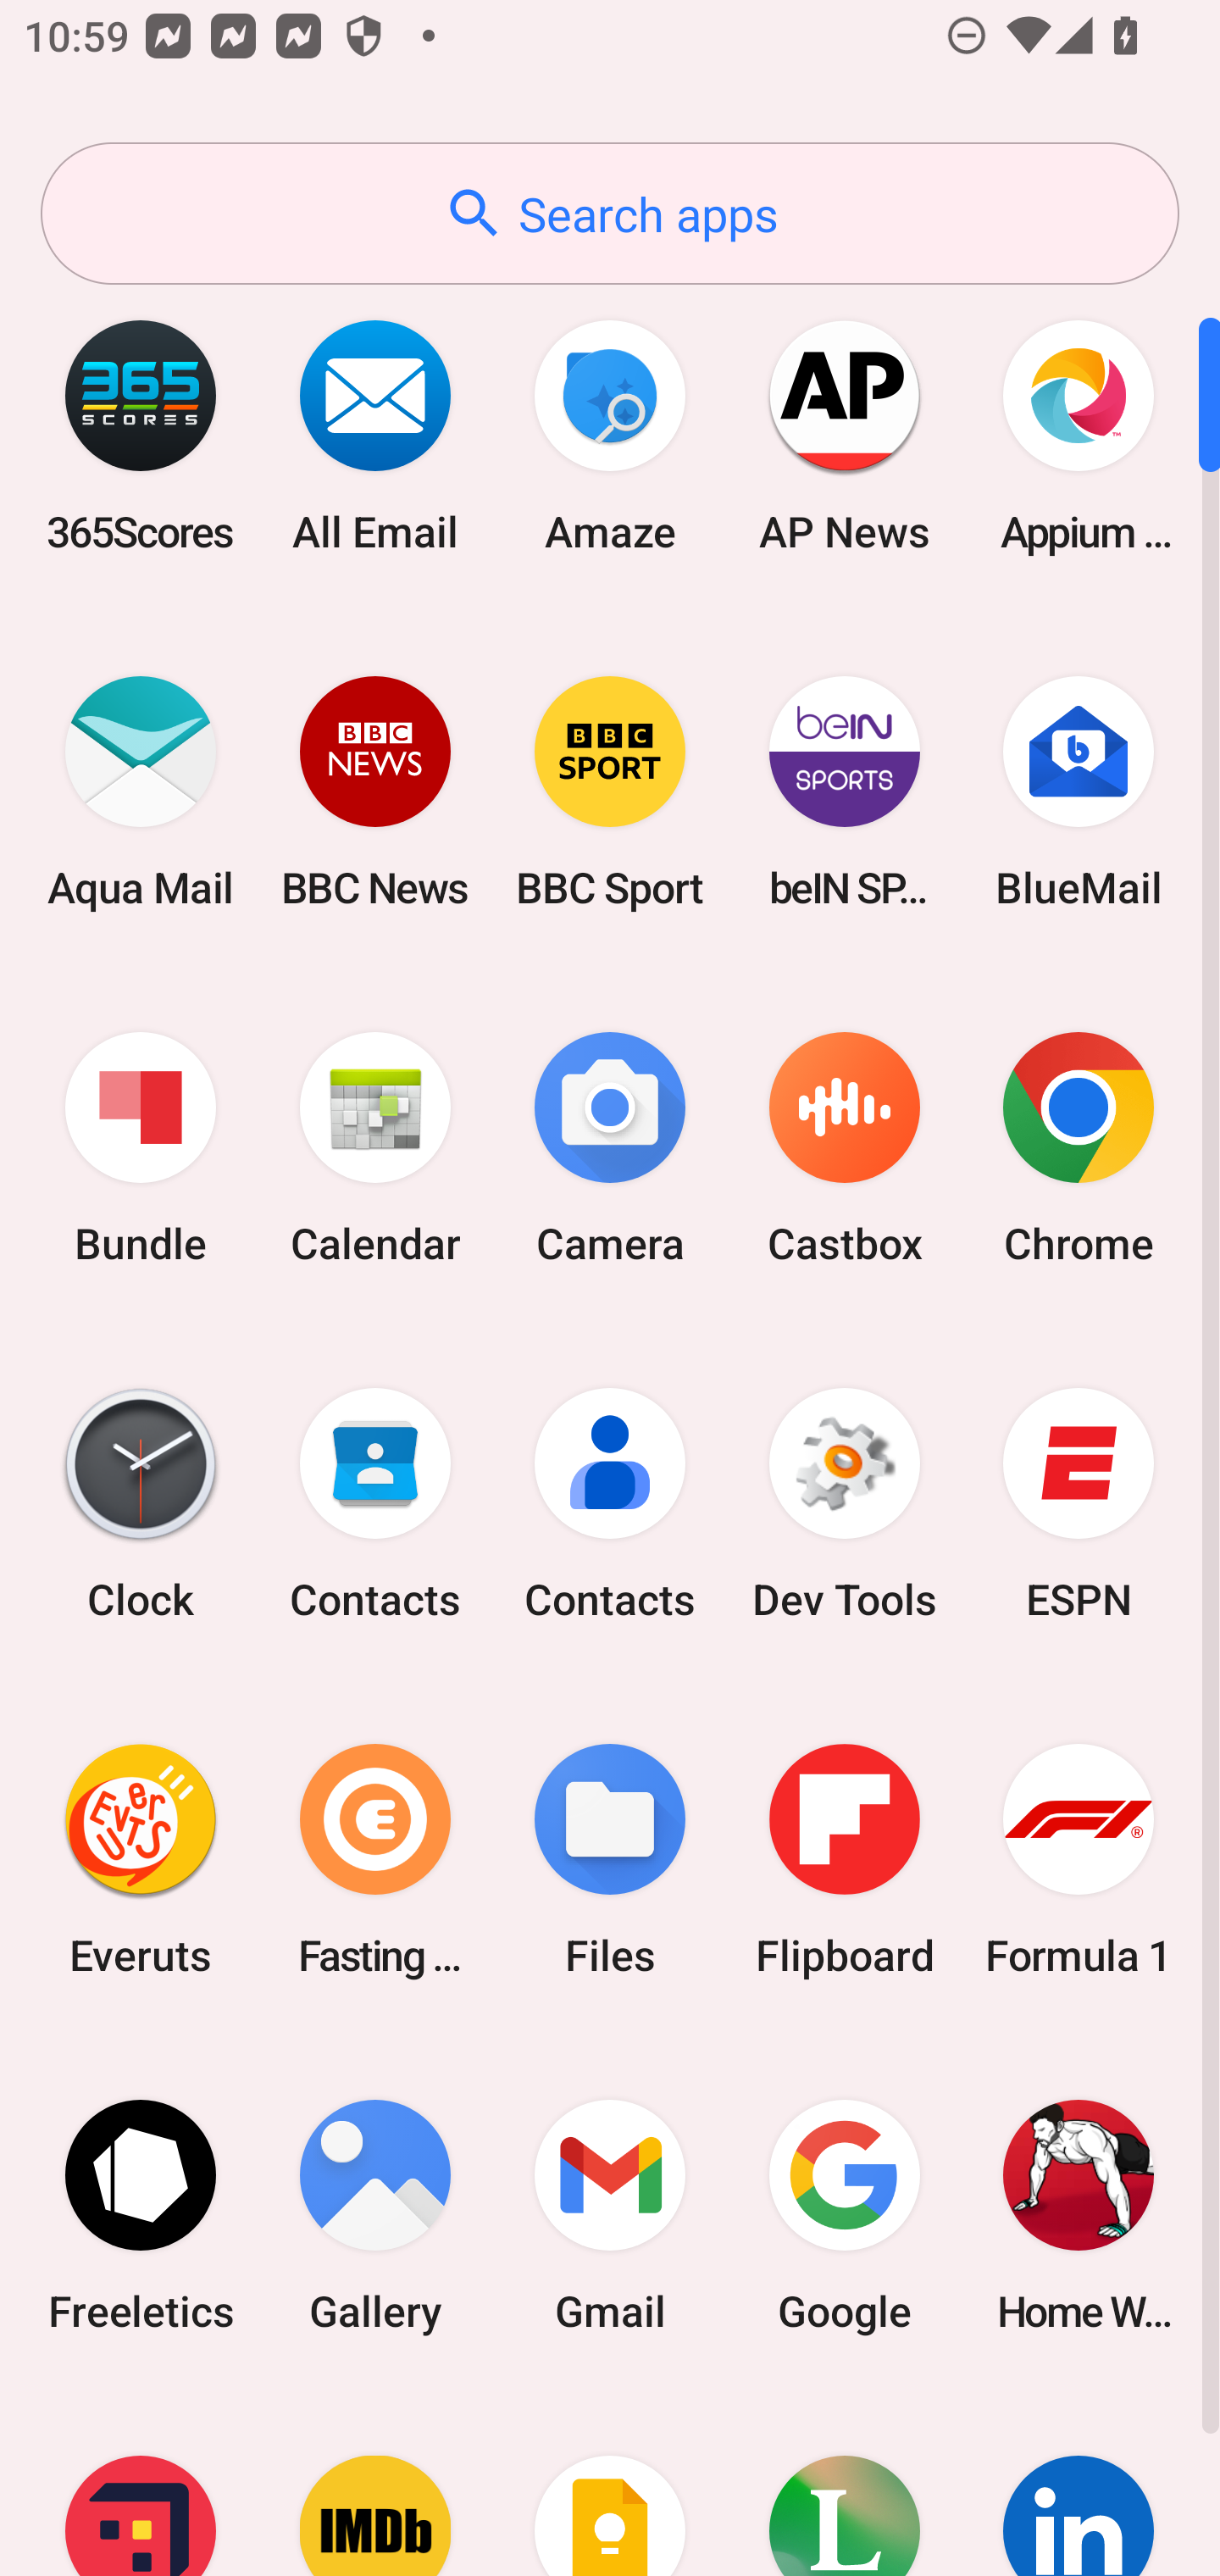  I want to click on Keep Notes, so click(610, 2484).